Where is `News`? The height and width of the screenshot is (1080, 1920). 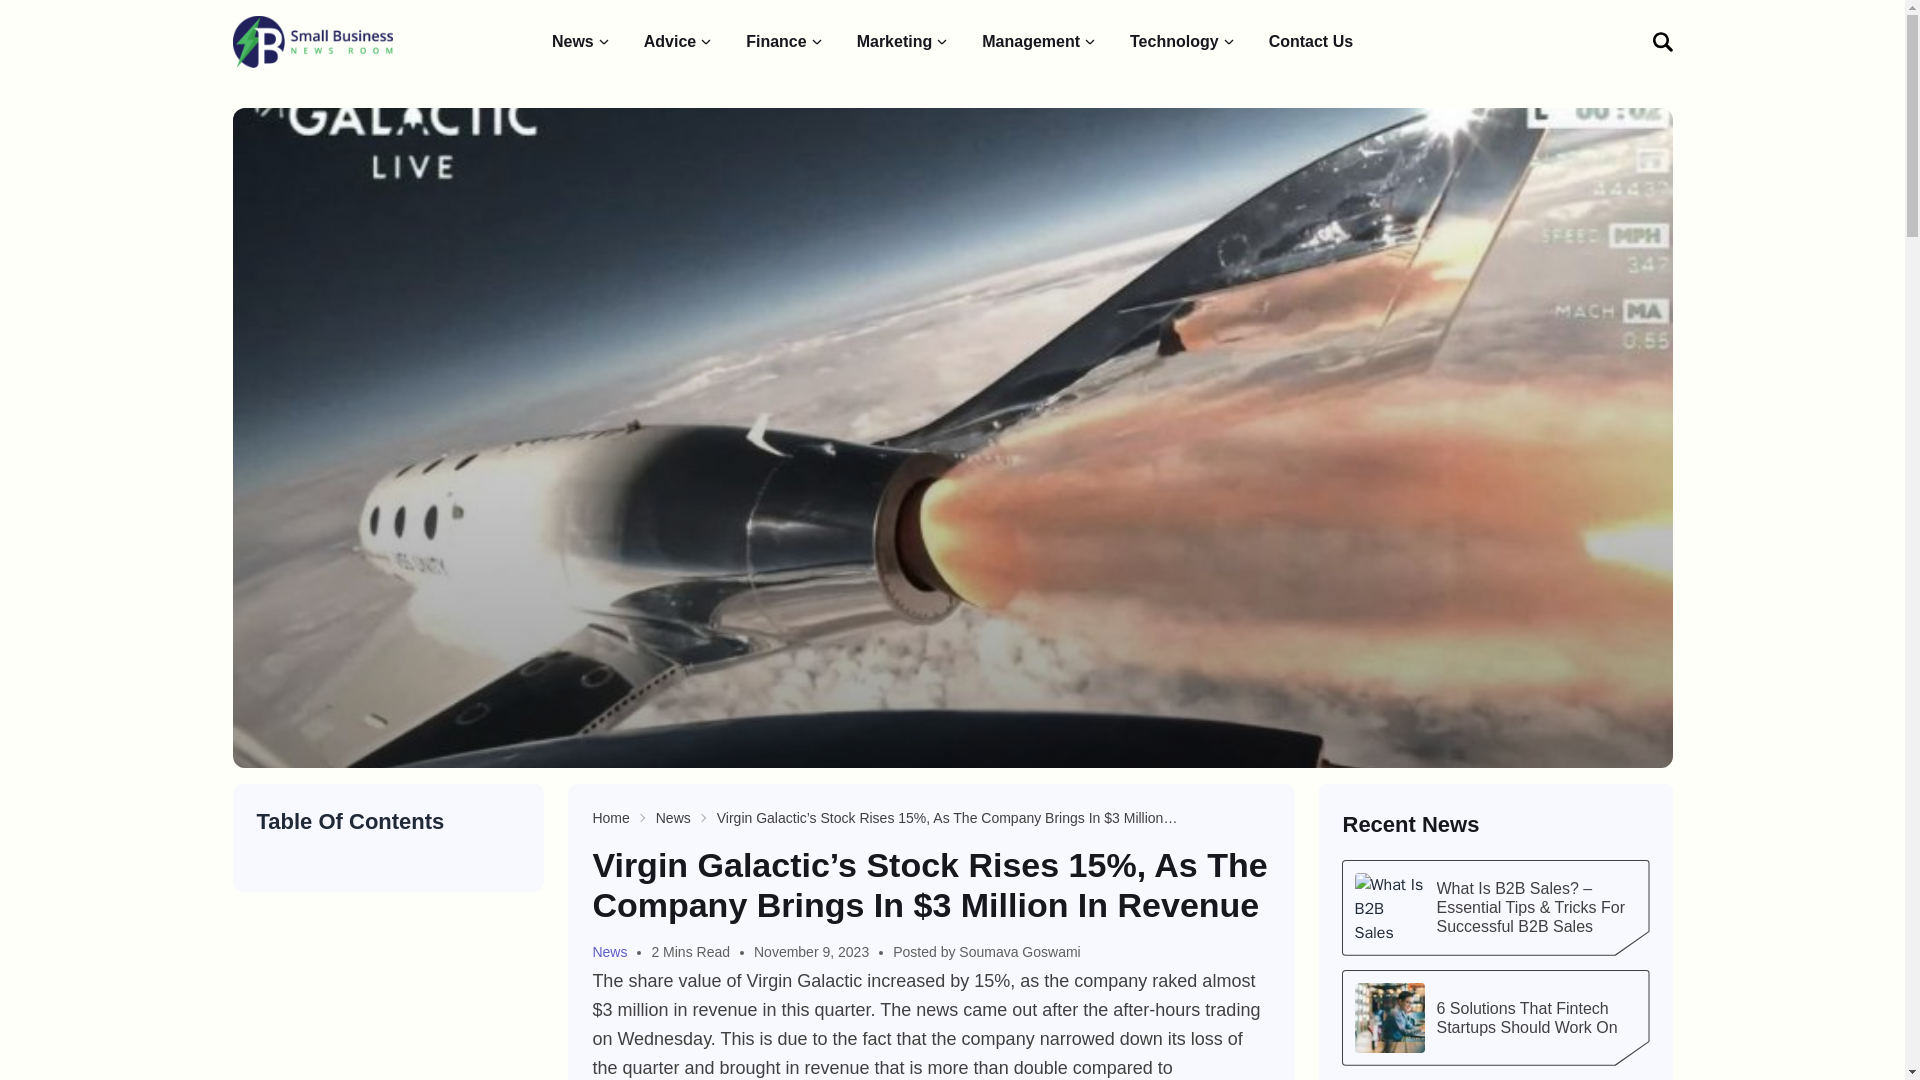
News is located at coordinates (674, 818).